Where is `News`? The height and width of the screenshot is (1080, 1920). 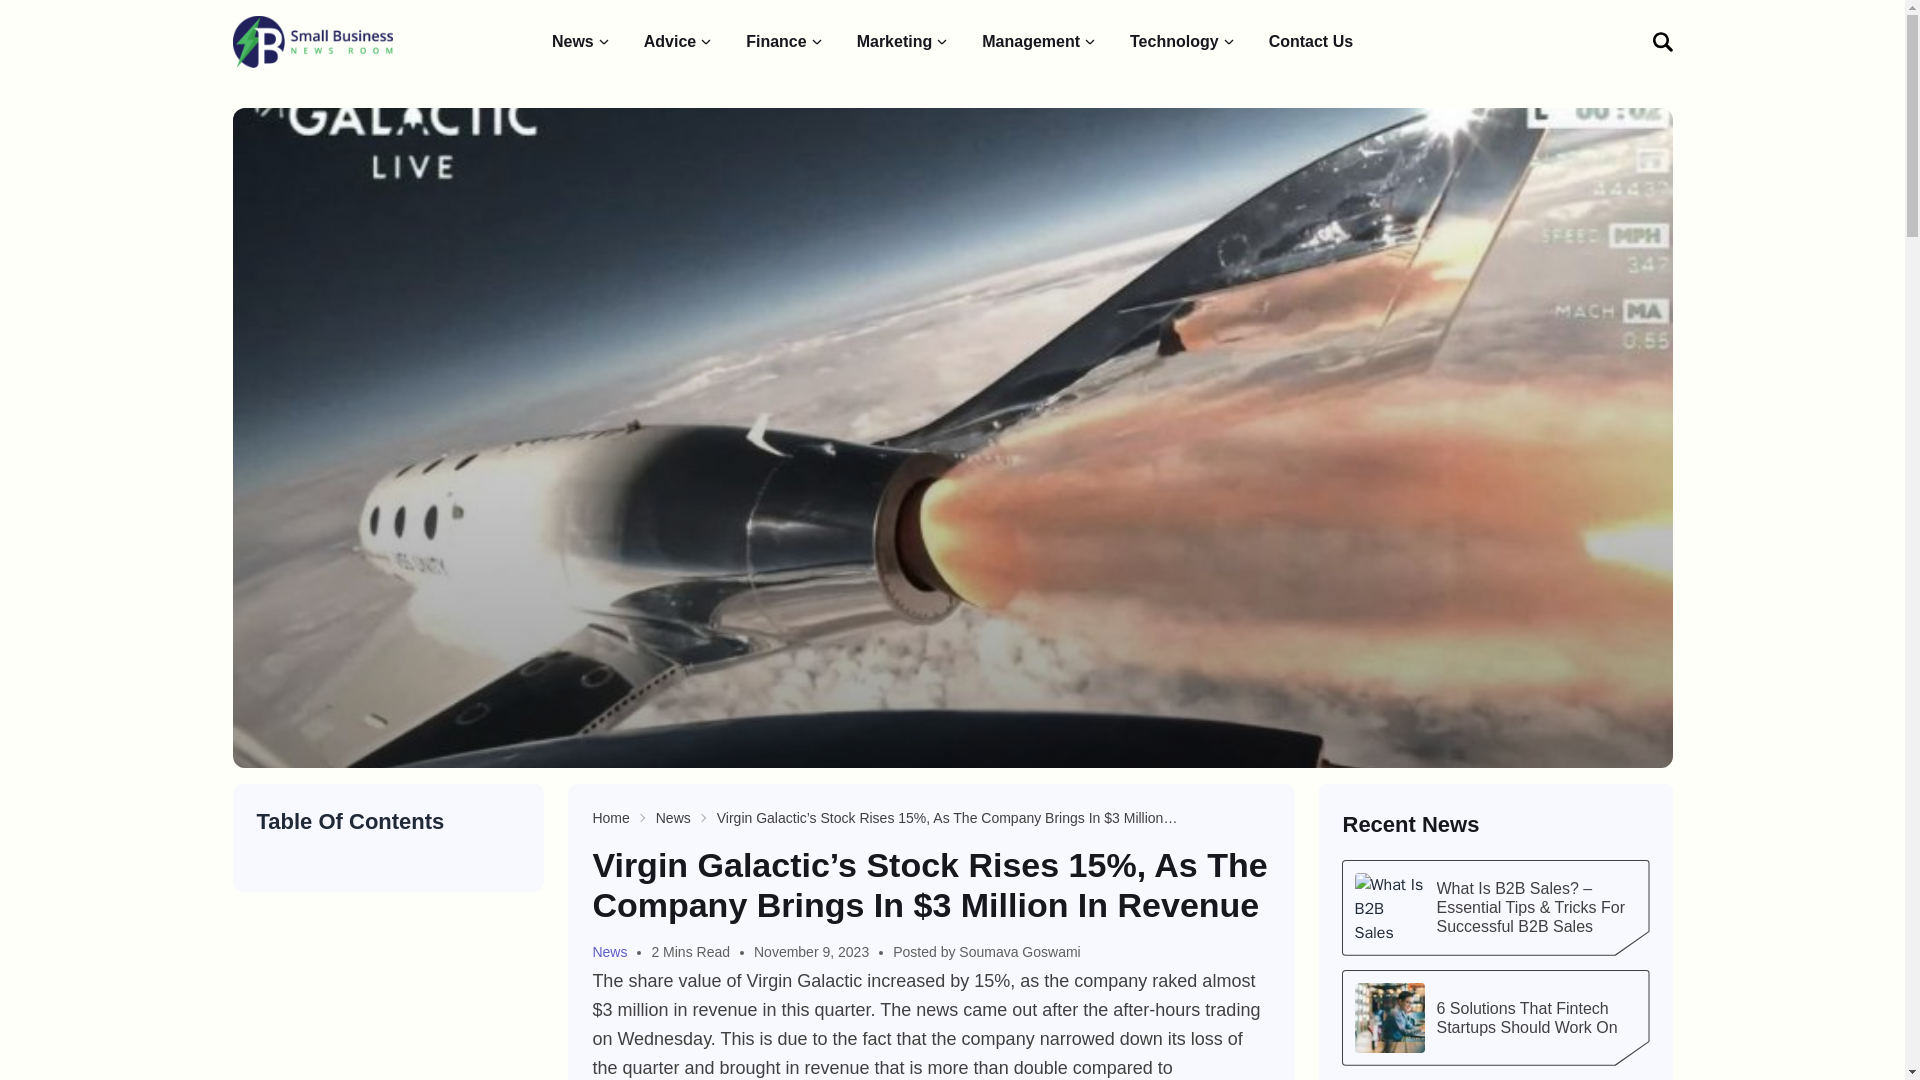
News is located at coordinates (674, 818).